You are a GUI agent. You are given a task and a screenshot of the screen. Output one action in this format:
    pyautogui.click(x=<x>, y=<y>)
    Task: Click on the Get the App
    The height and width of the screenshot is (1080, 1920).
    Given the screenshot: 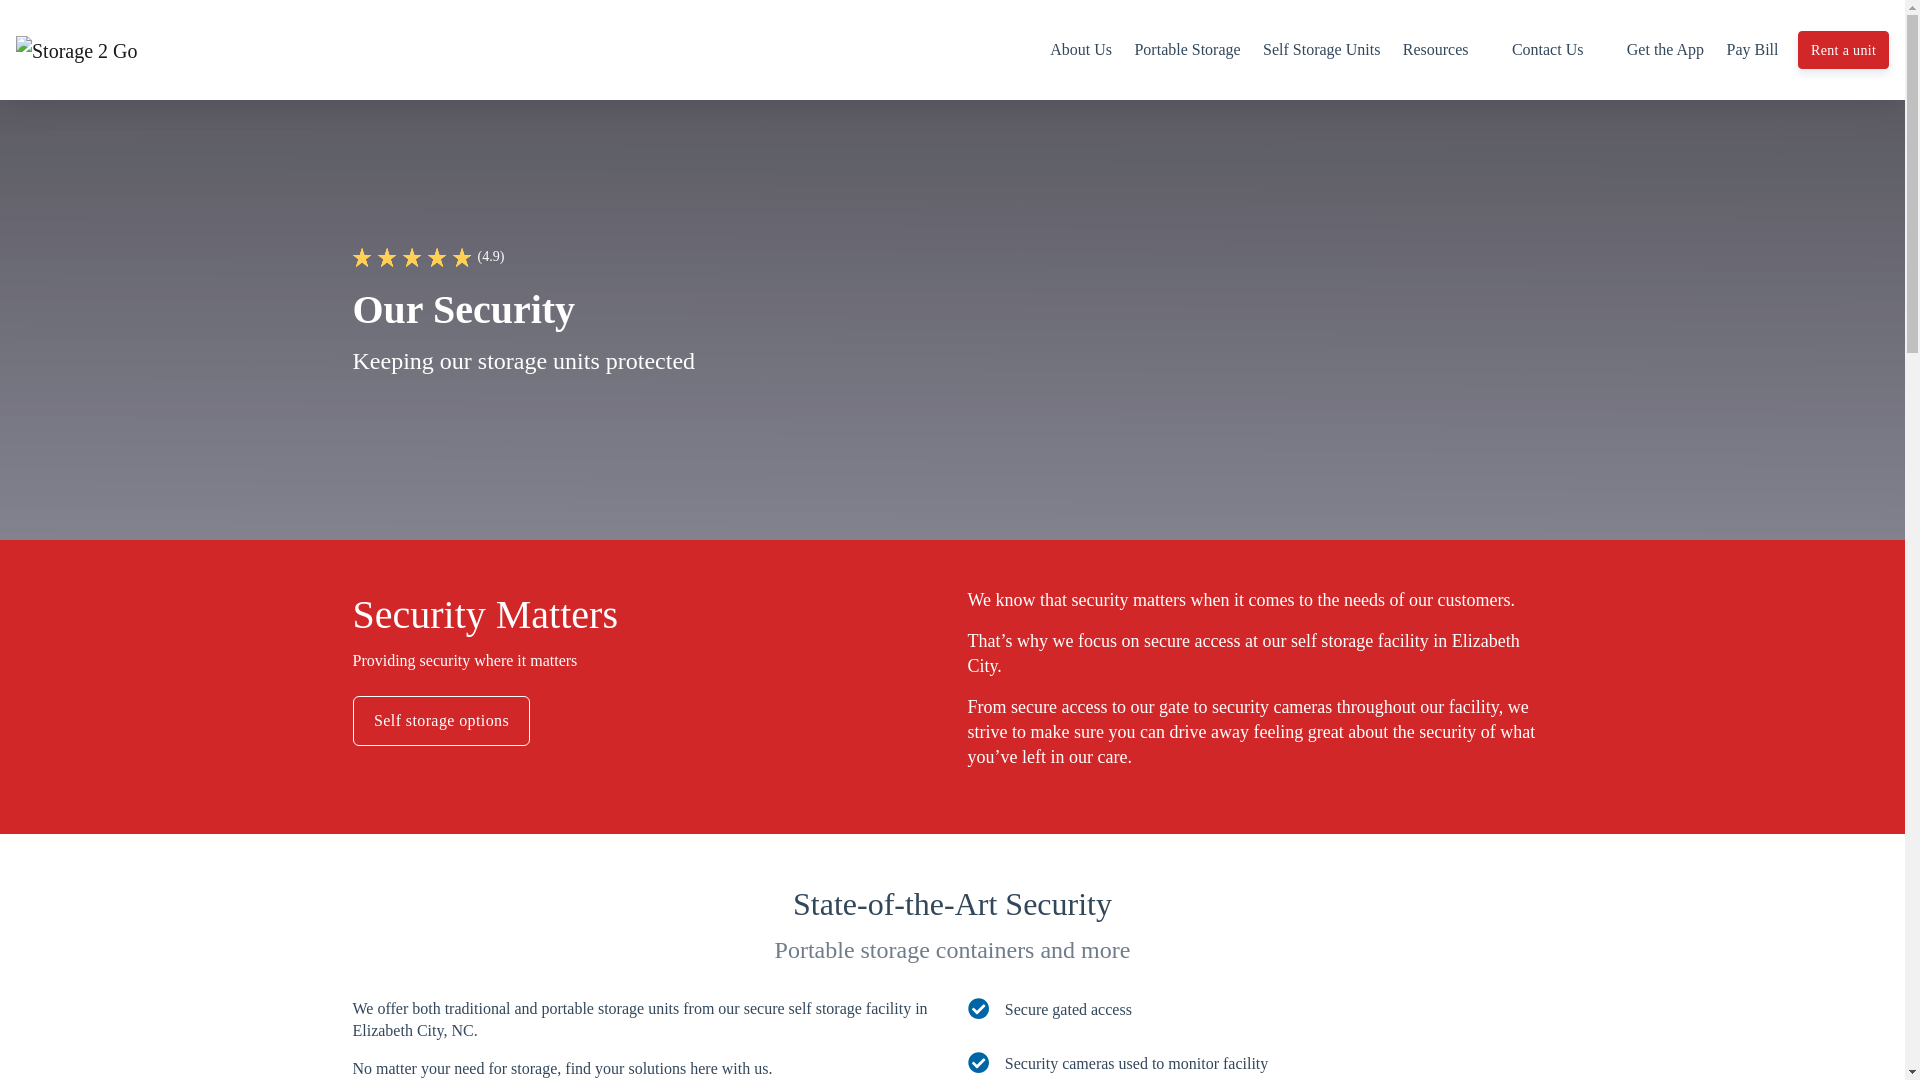 What is the action you would take?
    pyautogui.click(x=1666, y=49)
    